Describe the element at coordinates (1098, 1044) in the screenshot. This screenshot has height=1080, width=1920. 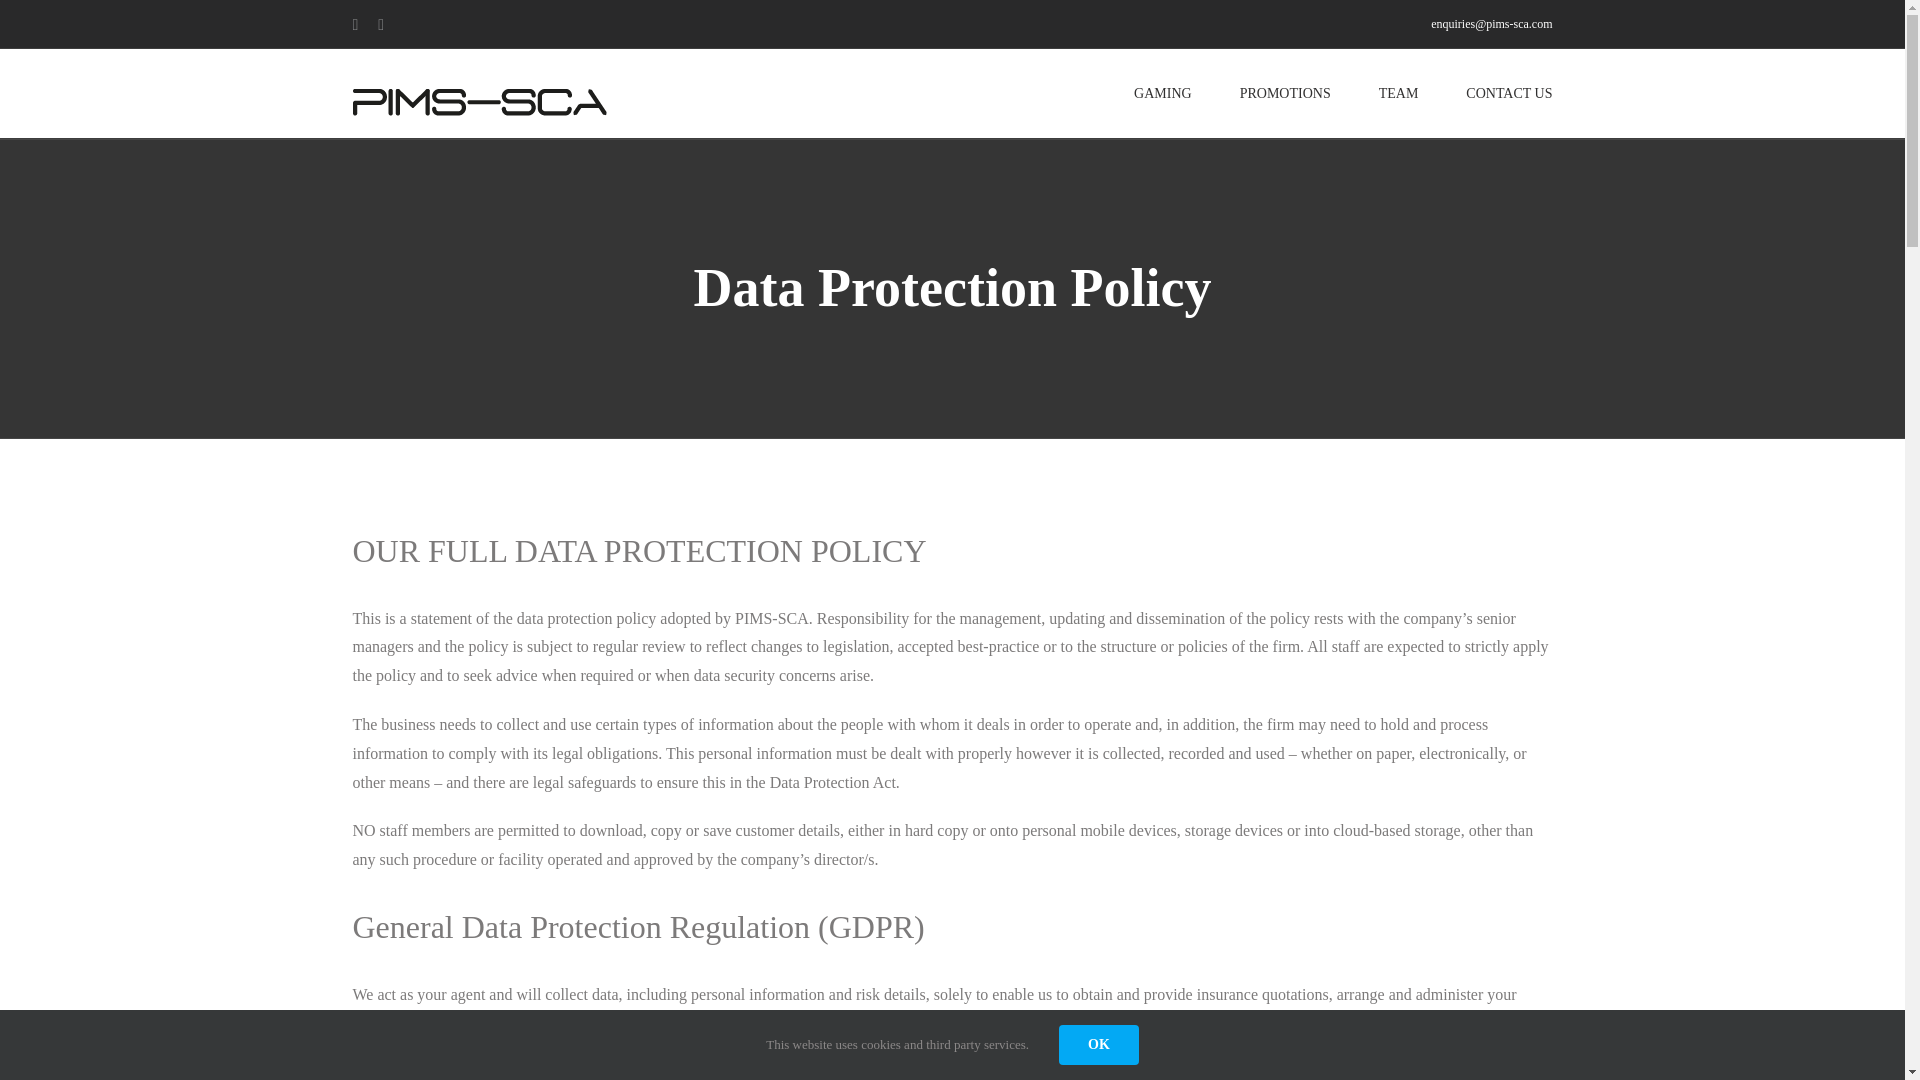
I see `OK` at that location.